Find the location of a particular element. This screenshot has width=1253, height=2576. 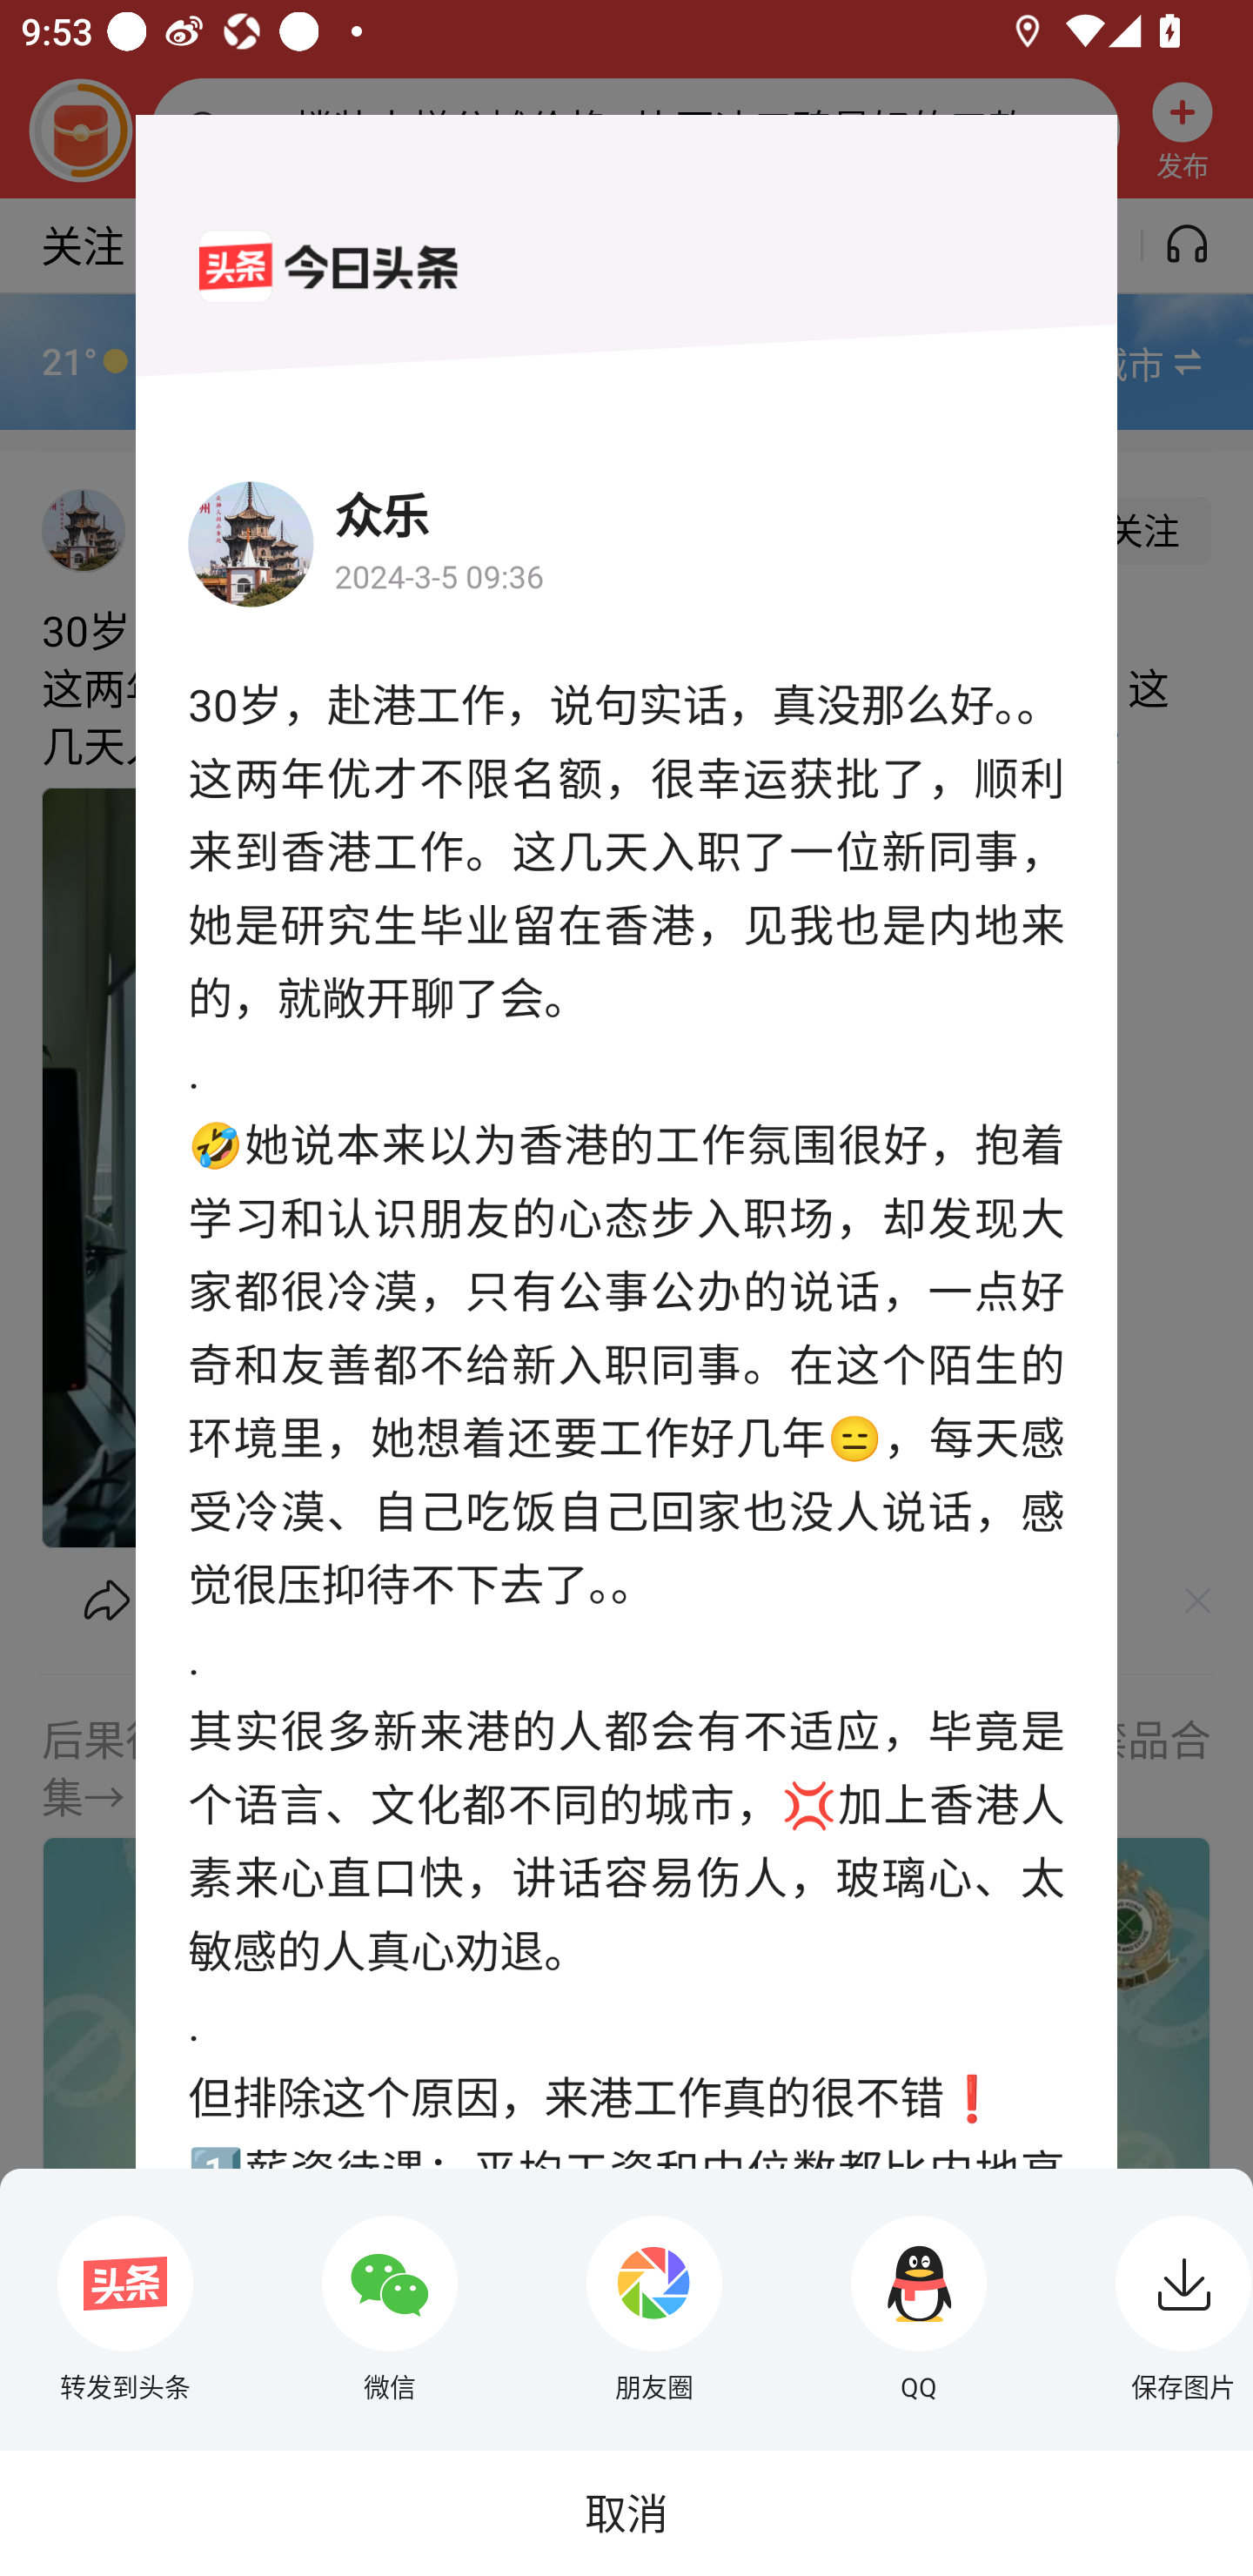

取消 is located at coordinates (626, 2512).